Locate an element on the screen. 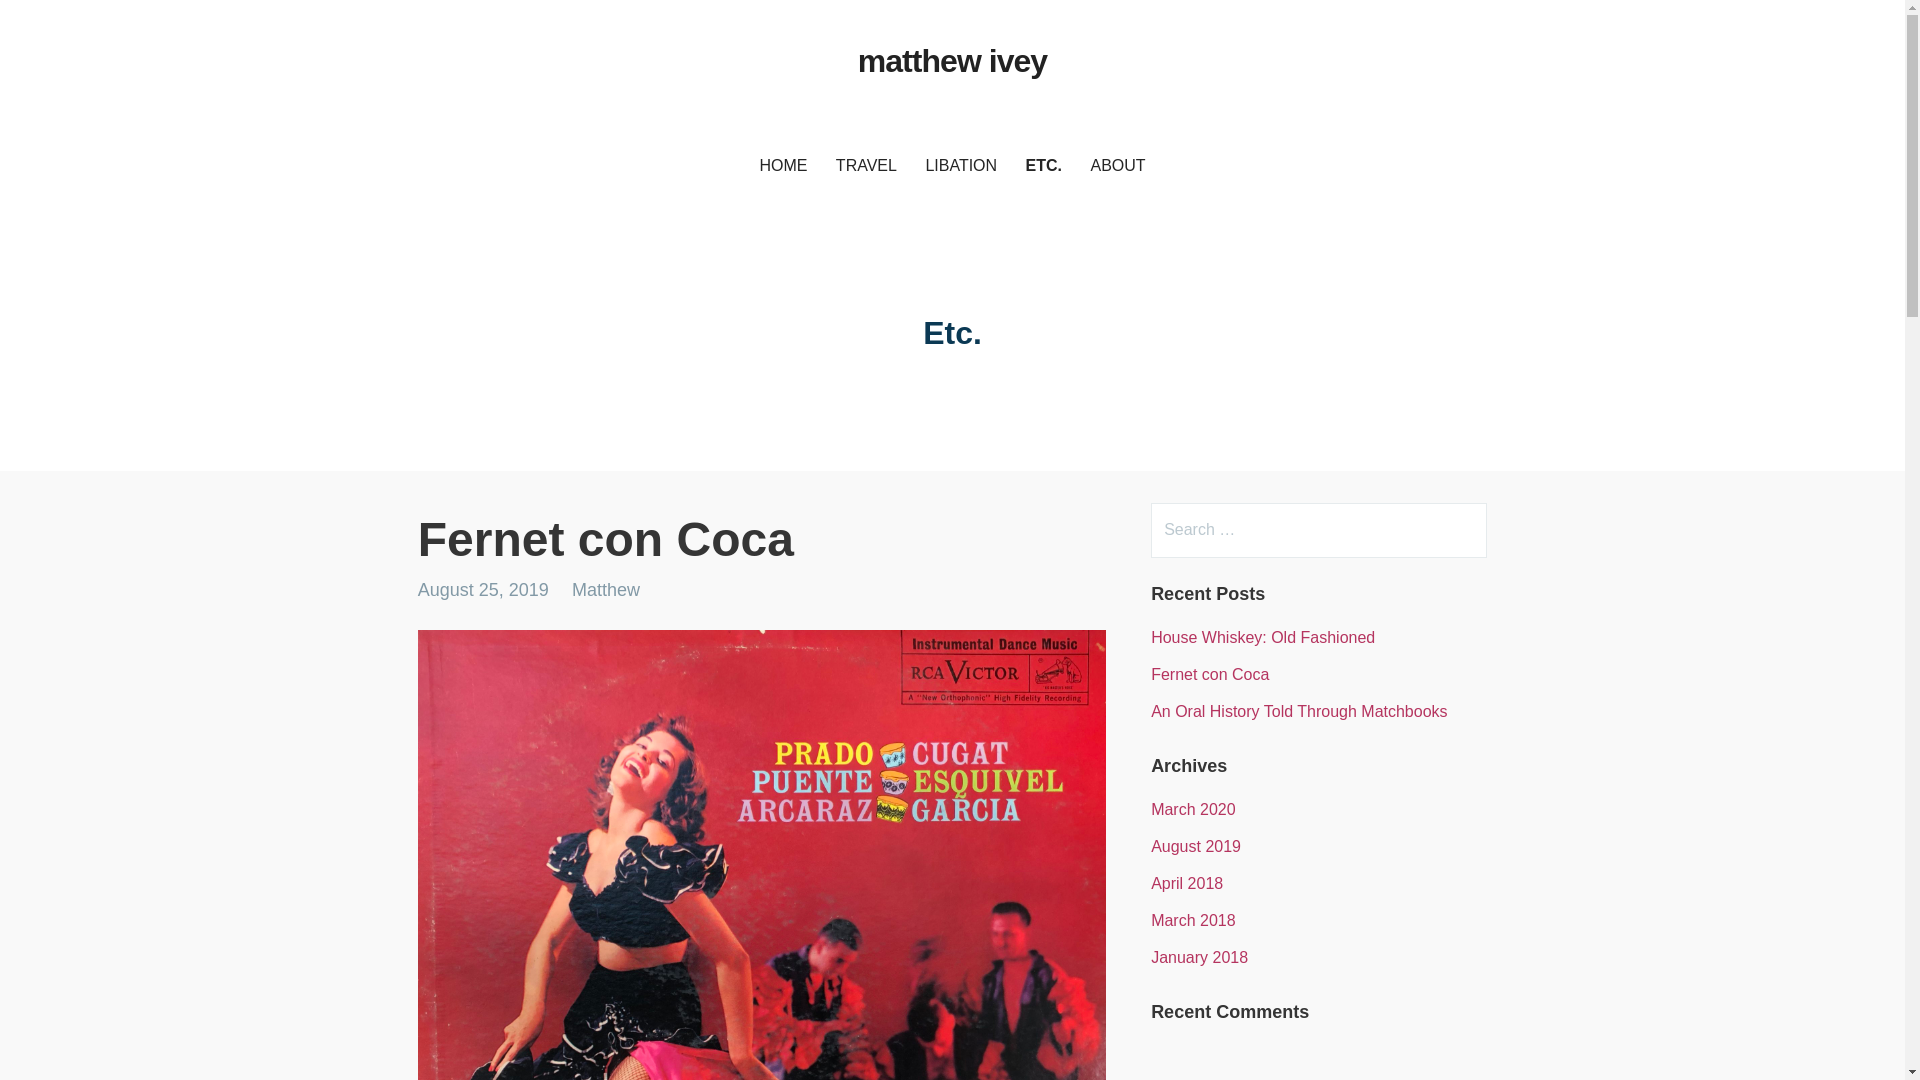 The width and height of the screenshot is (1920, 1080). April 2018 is located at coordinates (1186, 883).